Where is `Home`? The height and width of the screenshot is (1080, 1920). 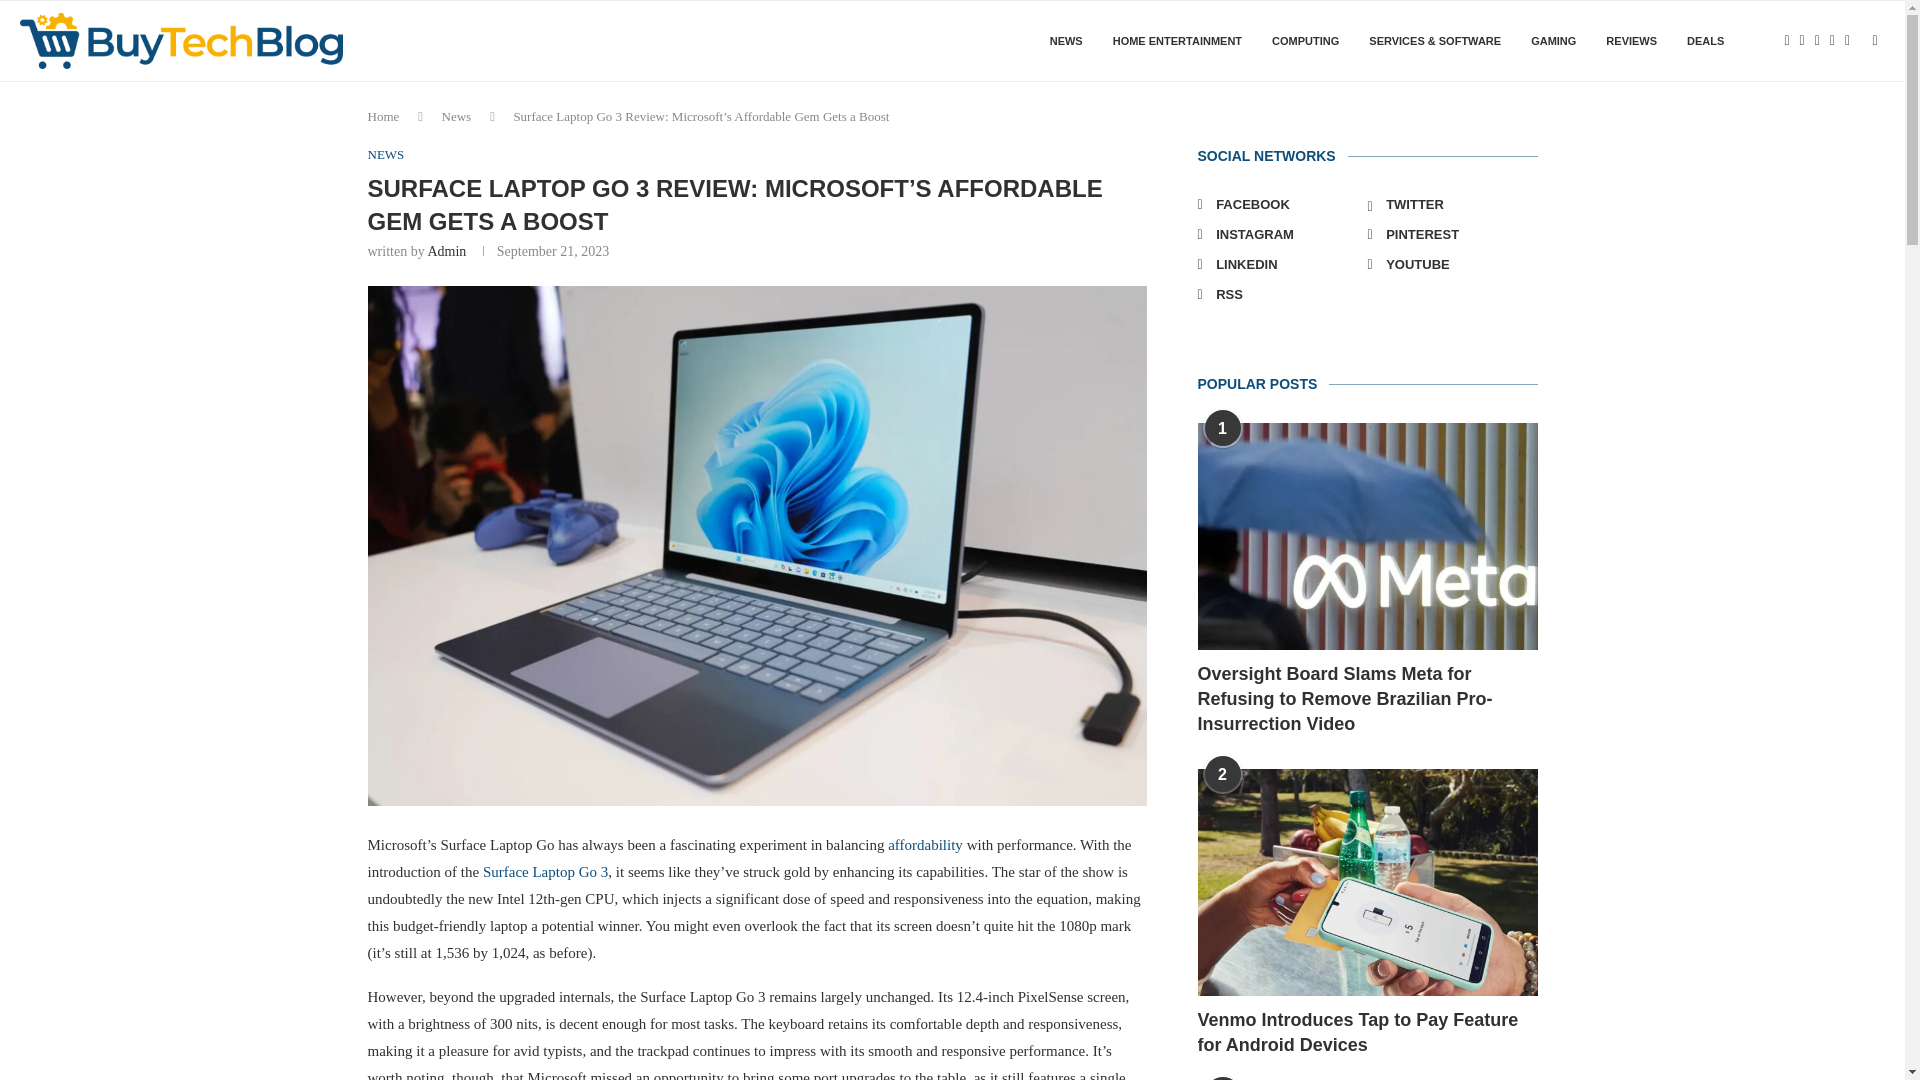 Home is located at coordinates (384, 116).